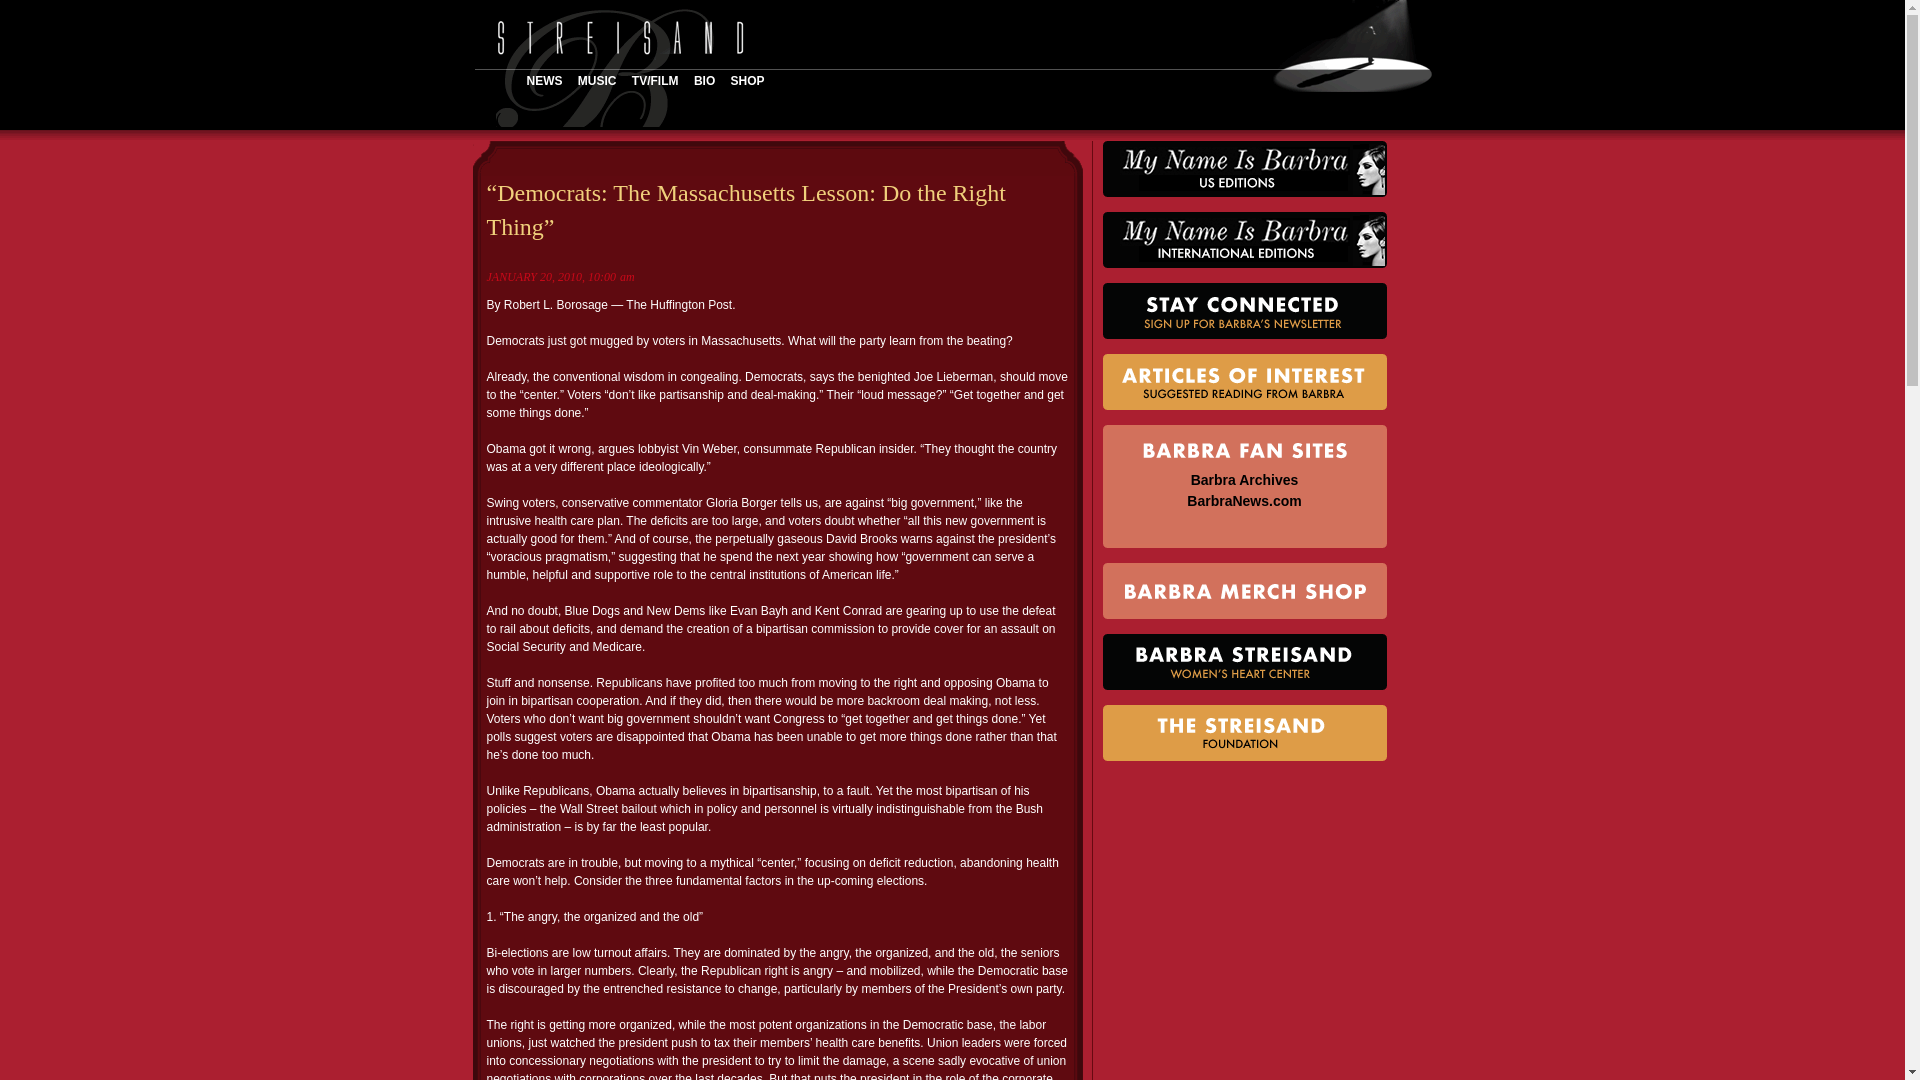  Describe the element at coordinates (1244, 500) in the screenshot. I see `BarbraNews.com` at that location.